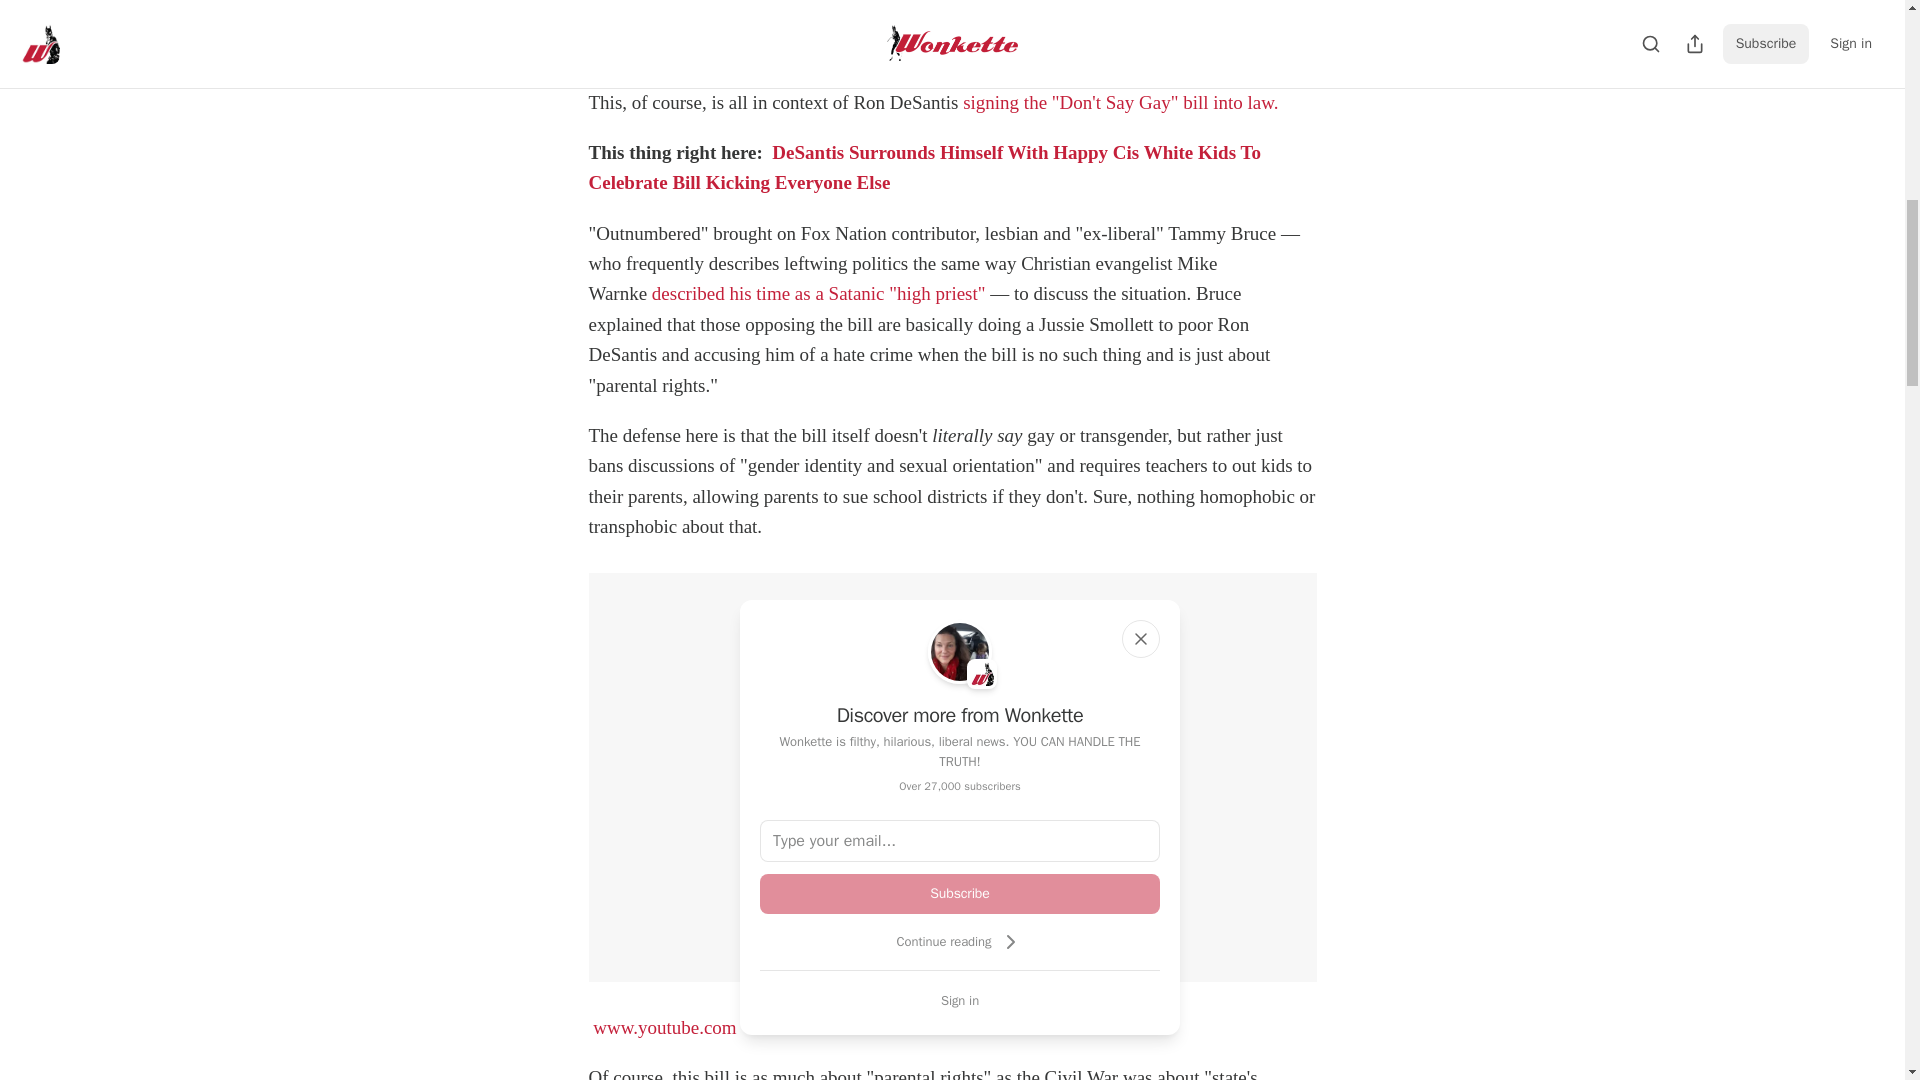 The width and height of the screenshot is (1920, 1080). I want to click on Sign in, so click(960, 1000).